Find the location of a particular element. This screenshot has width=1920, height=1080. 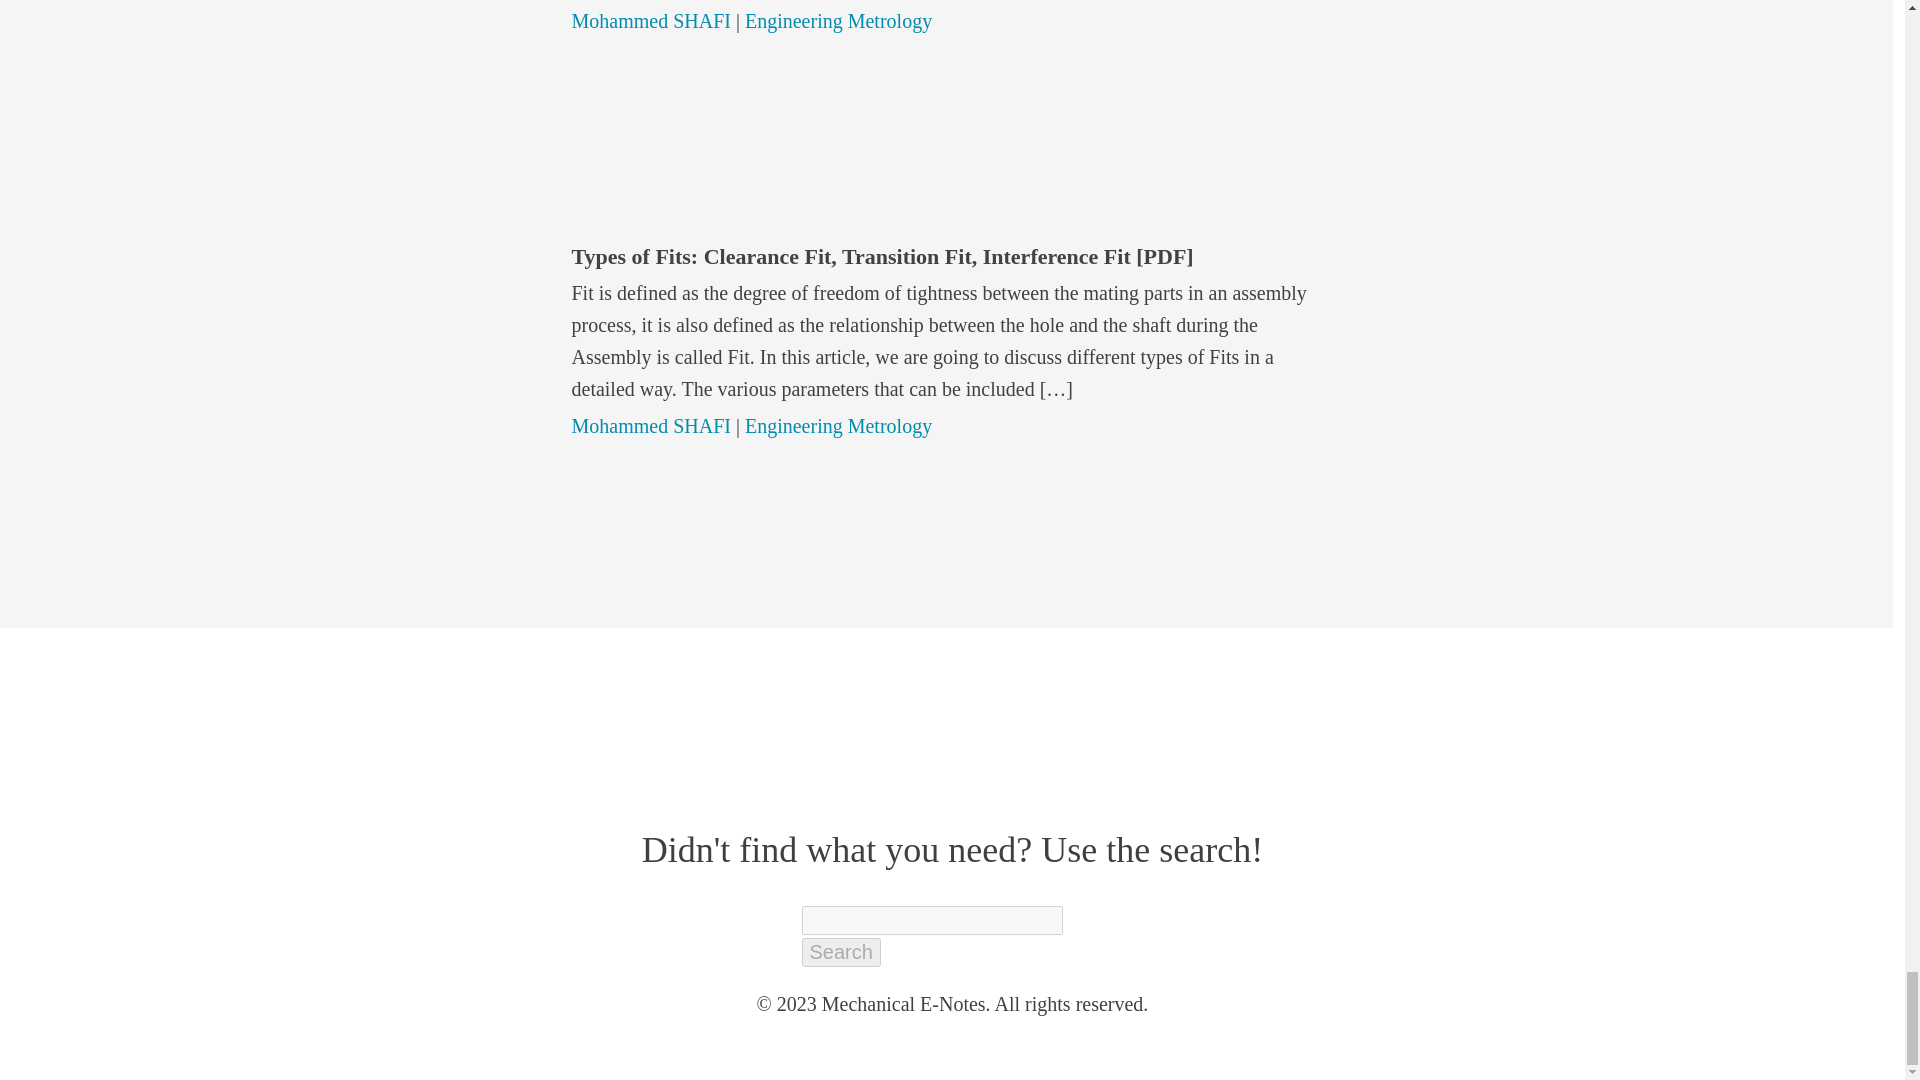

Mohammed SHAFI is located at coordinates (652, 426).